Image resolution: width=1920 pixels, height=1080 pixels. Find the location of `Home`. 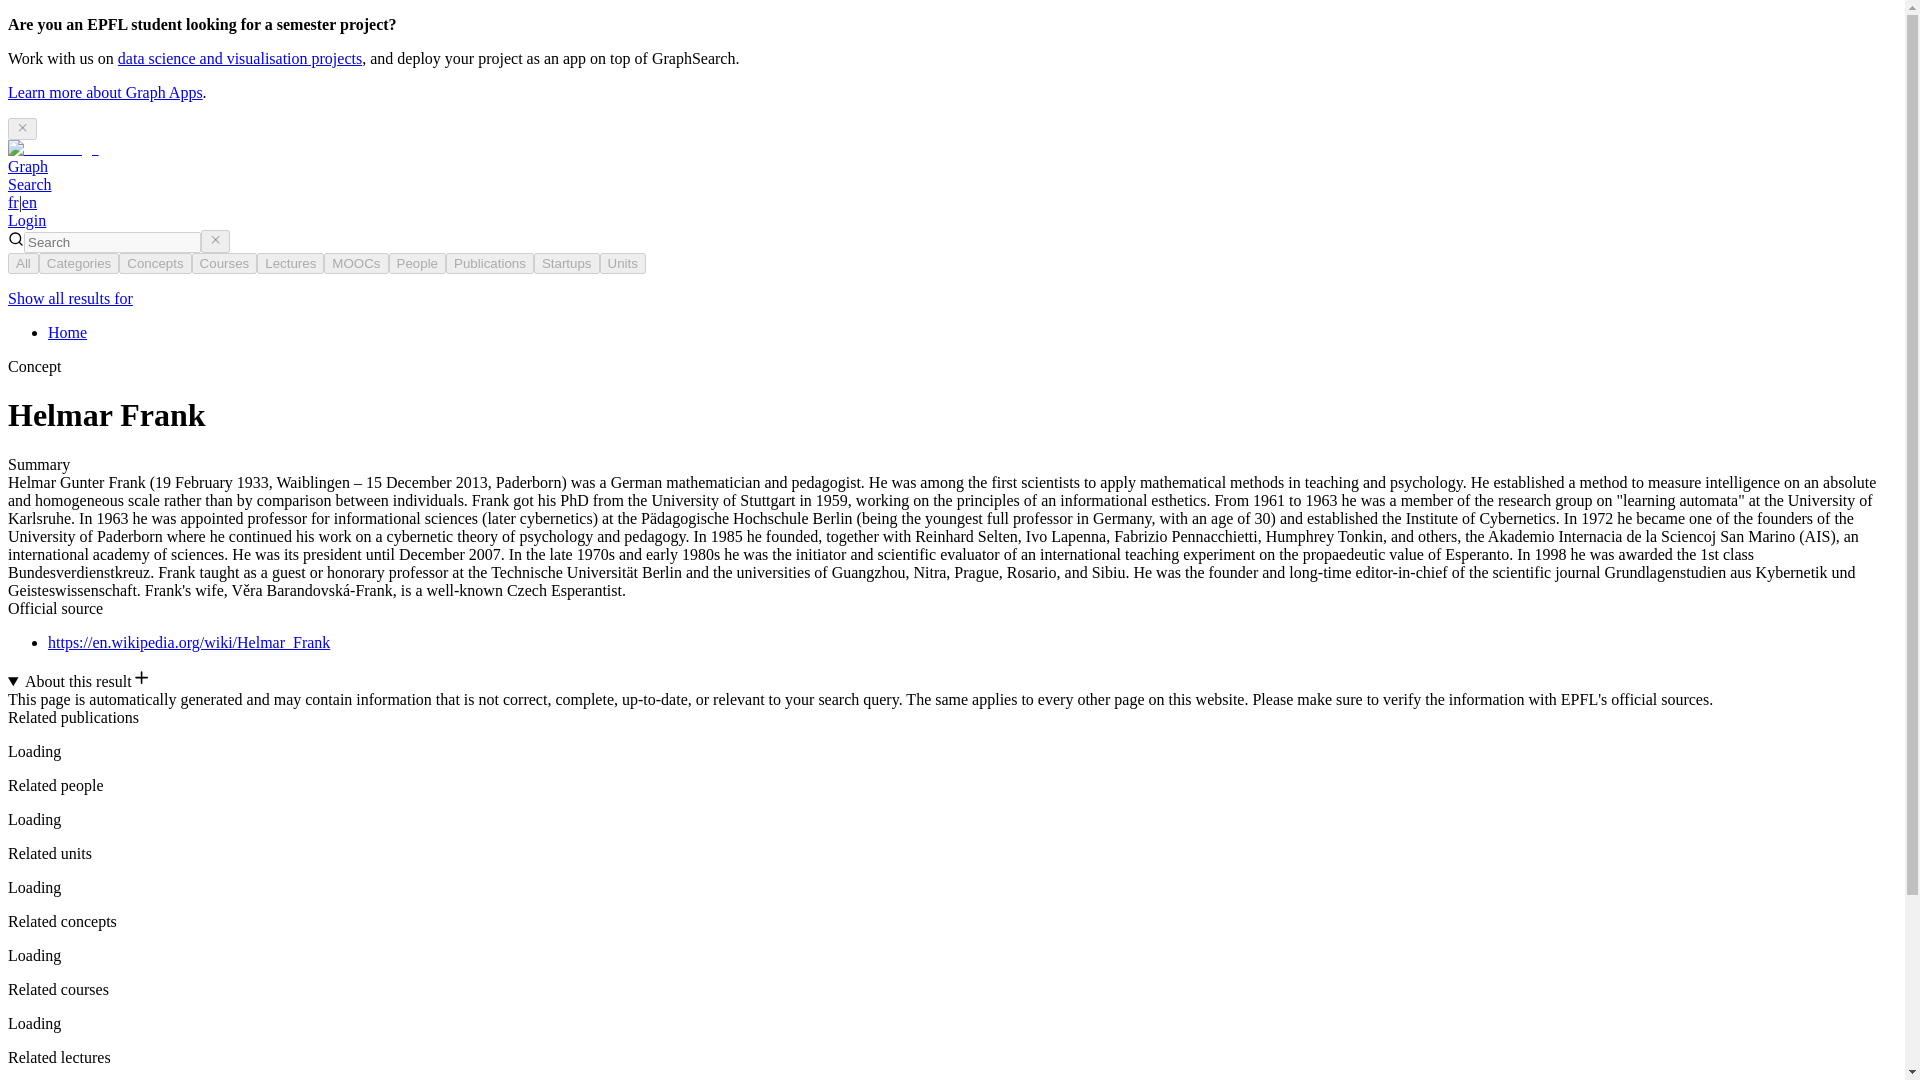

Home is located at coordinates (67, 332).